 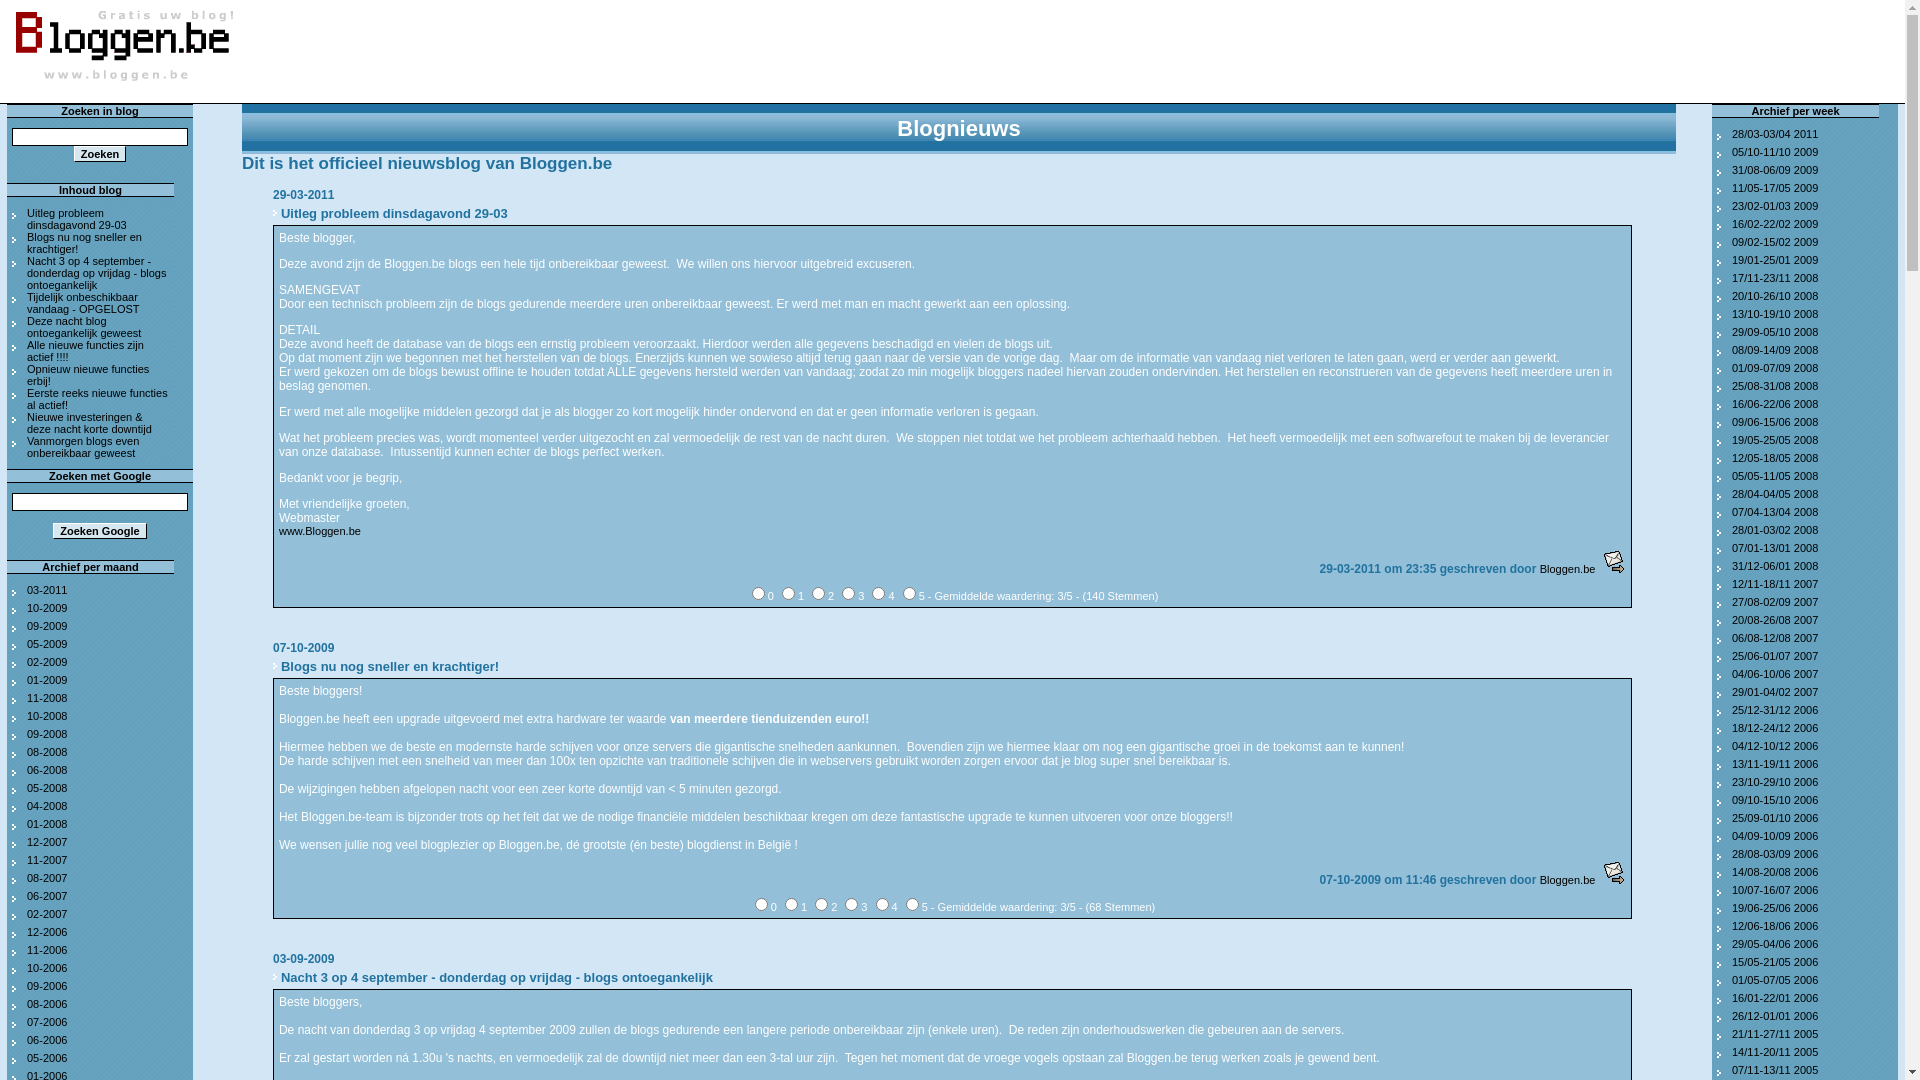 I want to click on 25/12-31/12 2006, so click(x=1775, y=710).